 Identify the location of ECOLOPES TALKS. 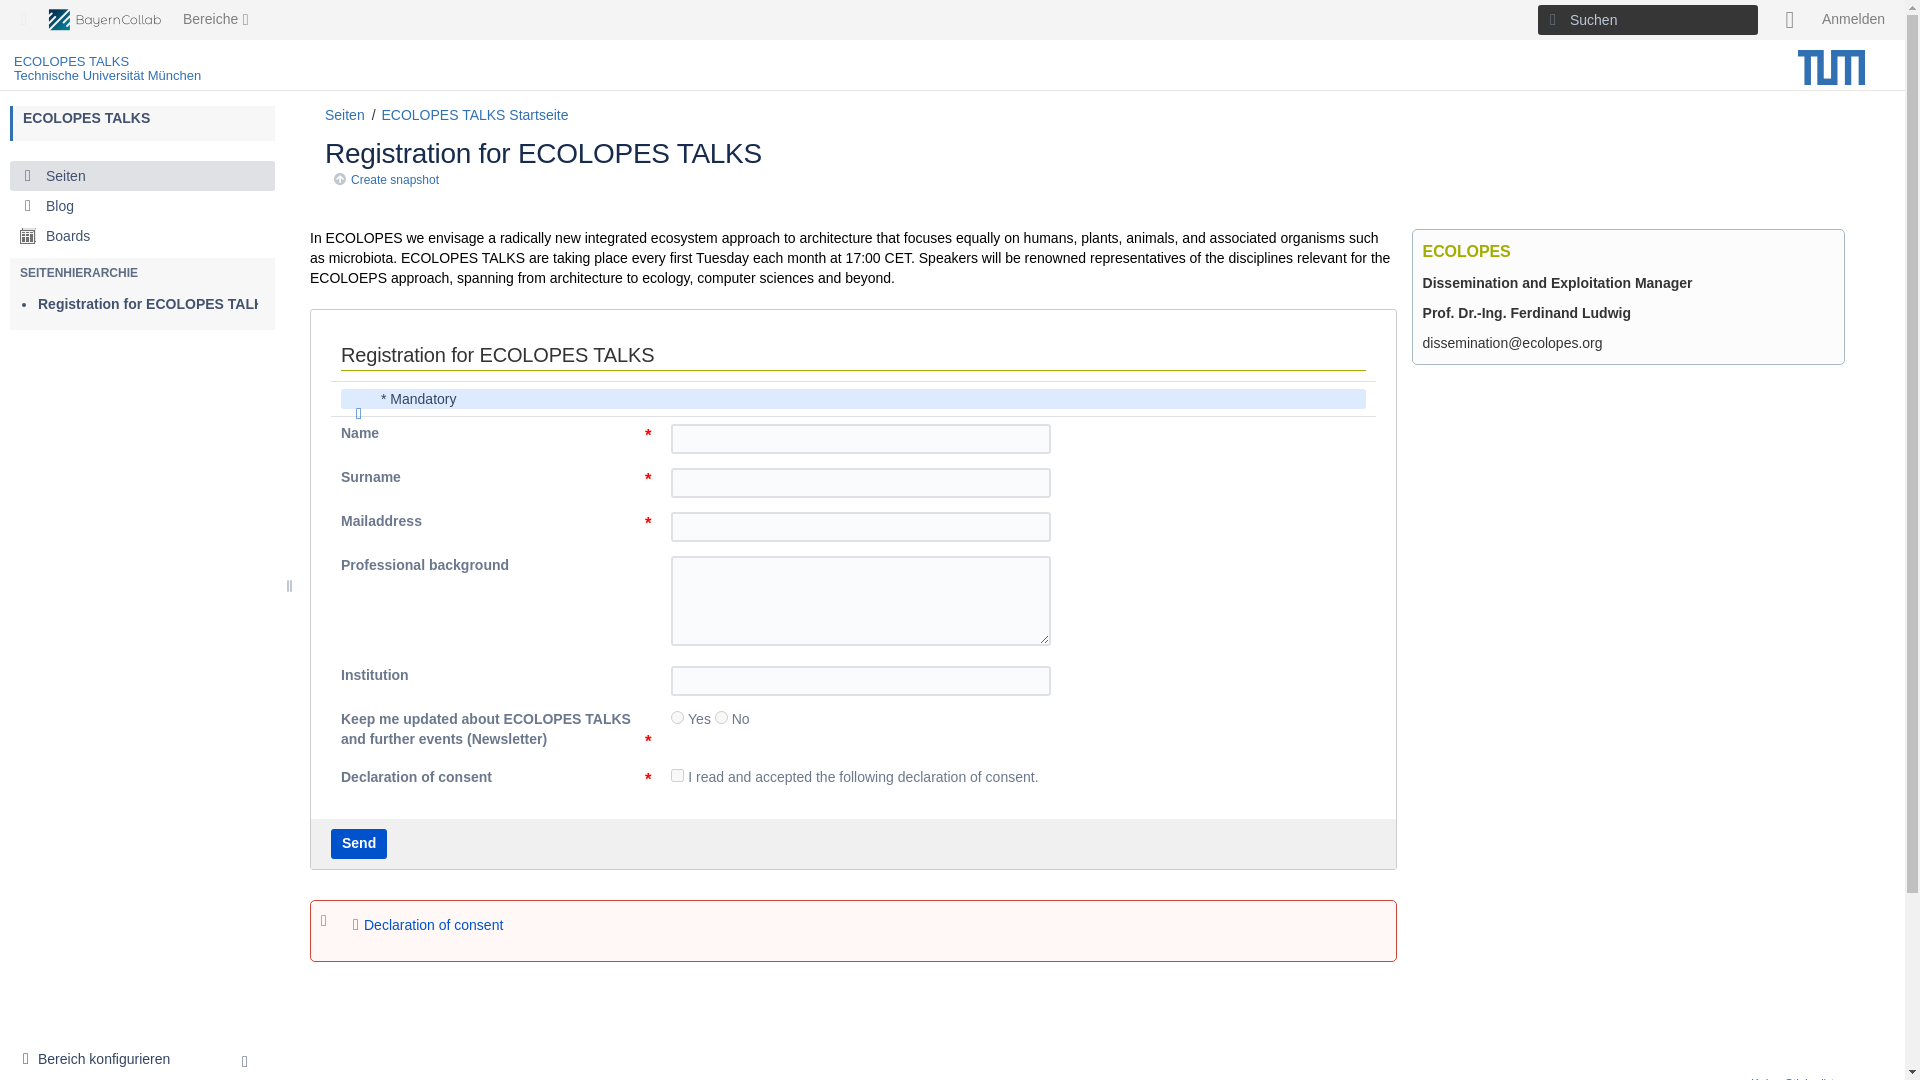
(720, 716).